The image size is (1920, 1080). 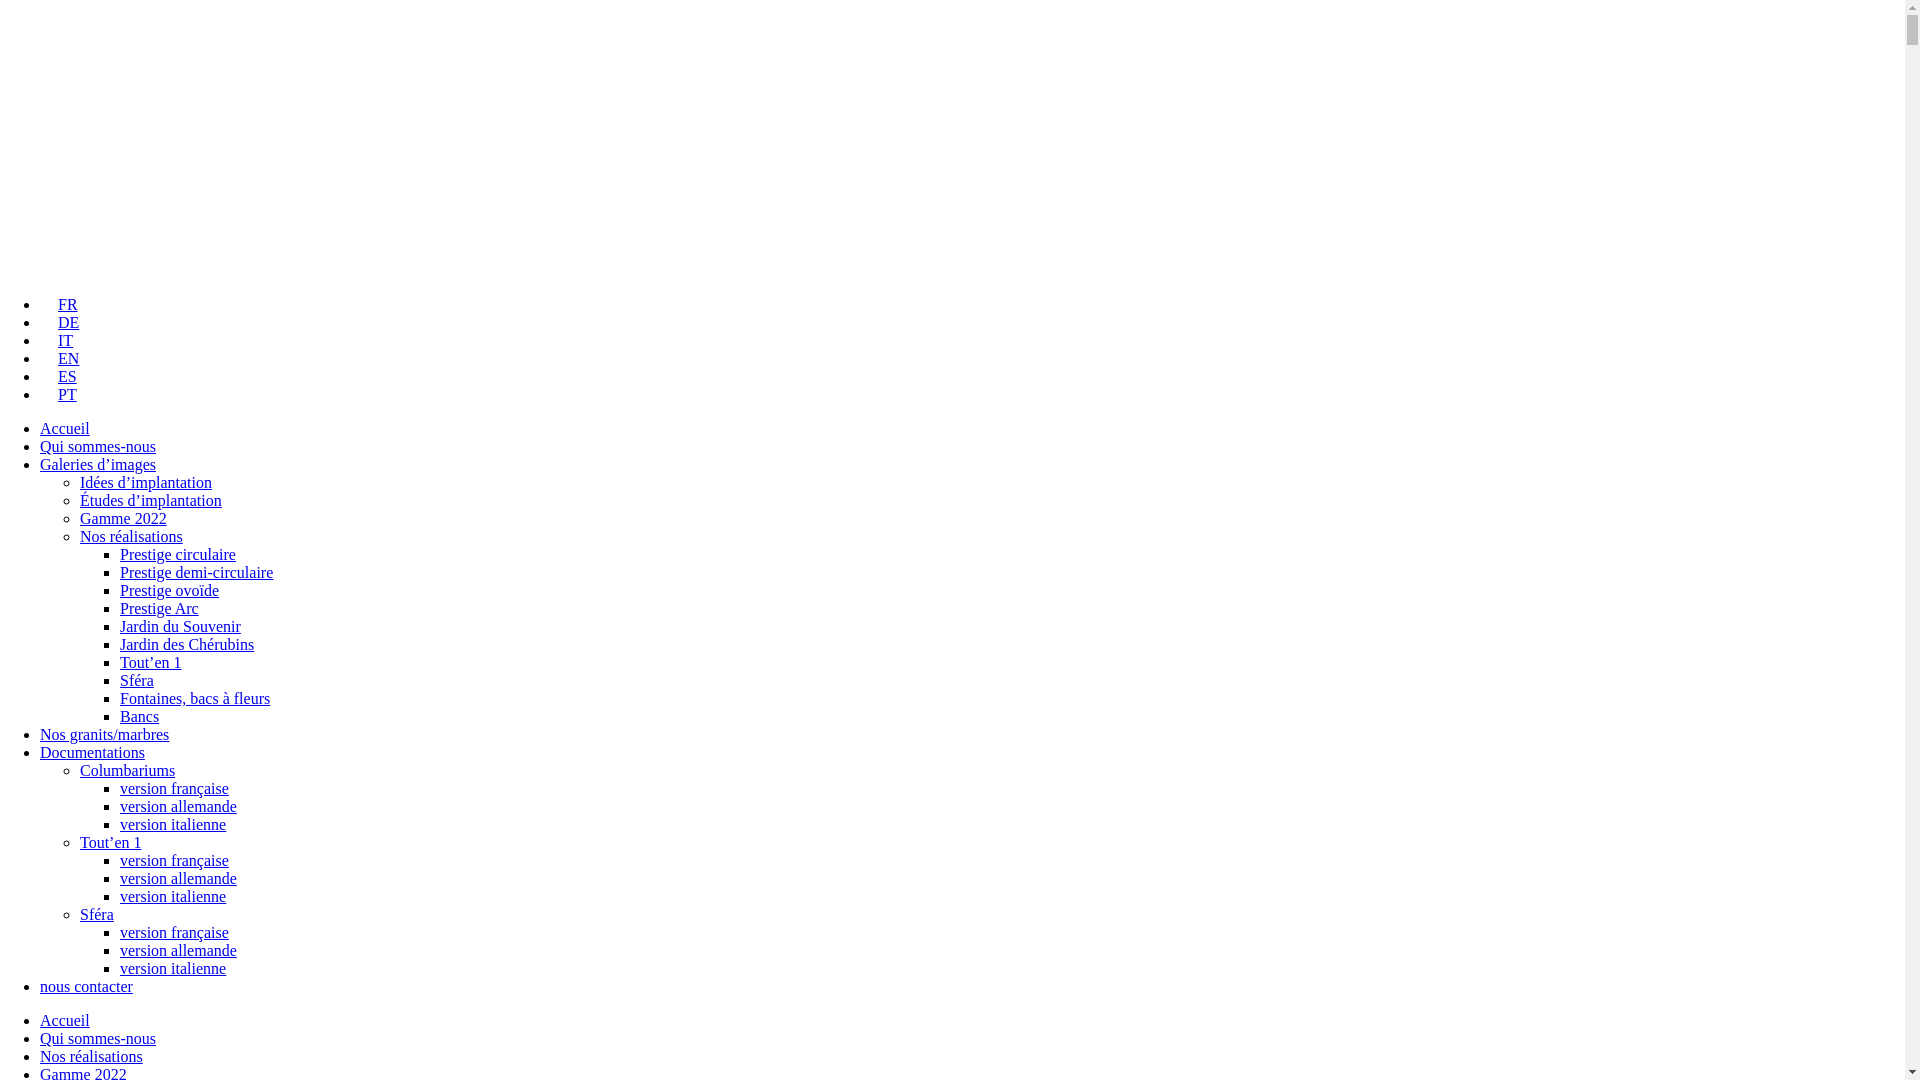 I want to click on Prestige circulaire, so click(x=178, y=554).